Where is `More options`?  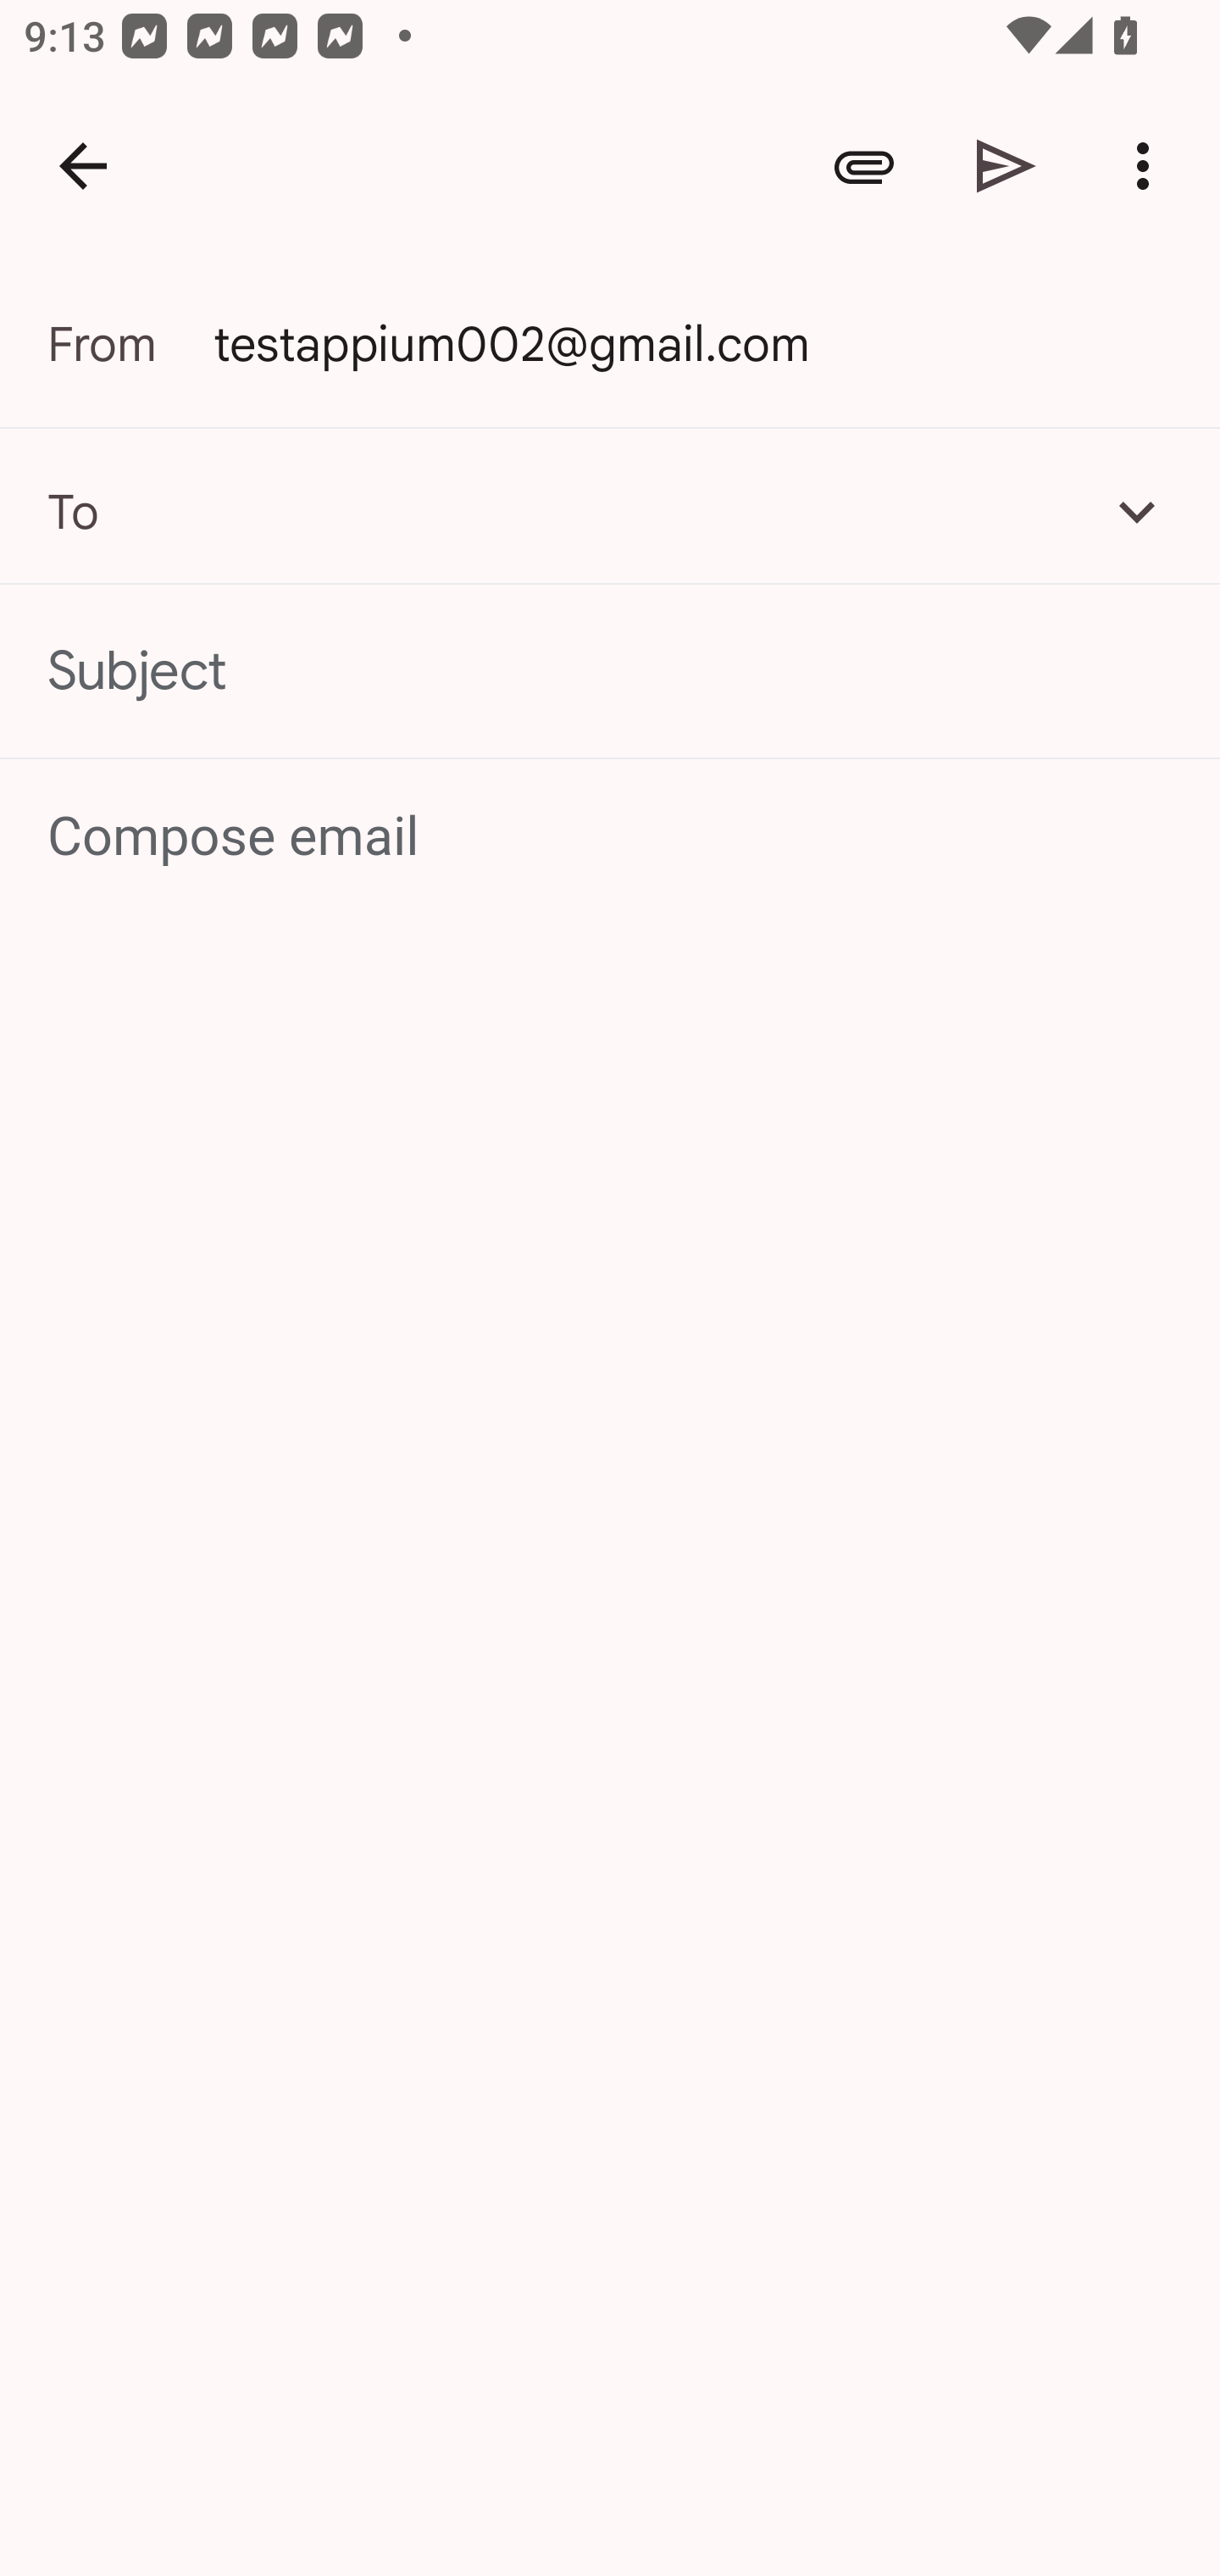 More options is located at coordinates (1149, 166).